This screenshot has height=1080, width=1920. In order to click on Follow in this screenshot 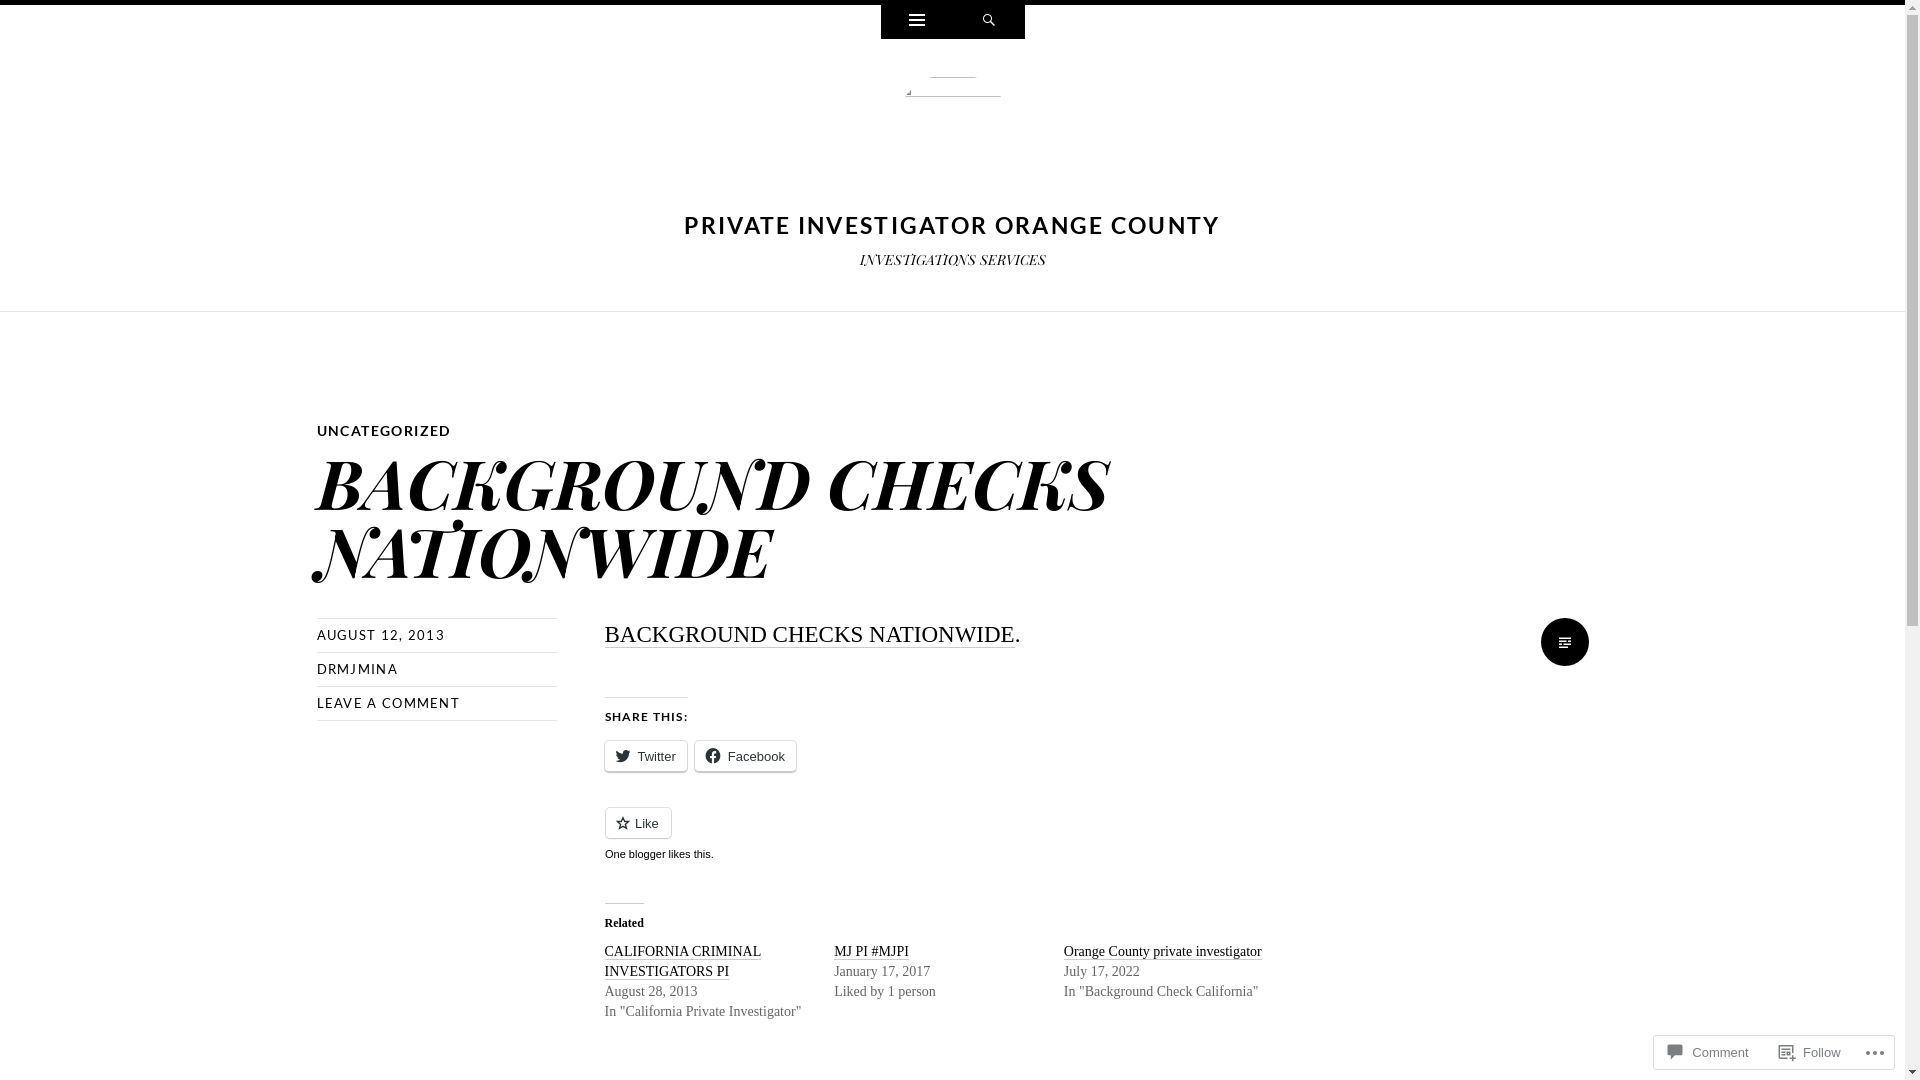, I will do `click(1810, 1052)`.